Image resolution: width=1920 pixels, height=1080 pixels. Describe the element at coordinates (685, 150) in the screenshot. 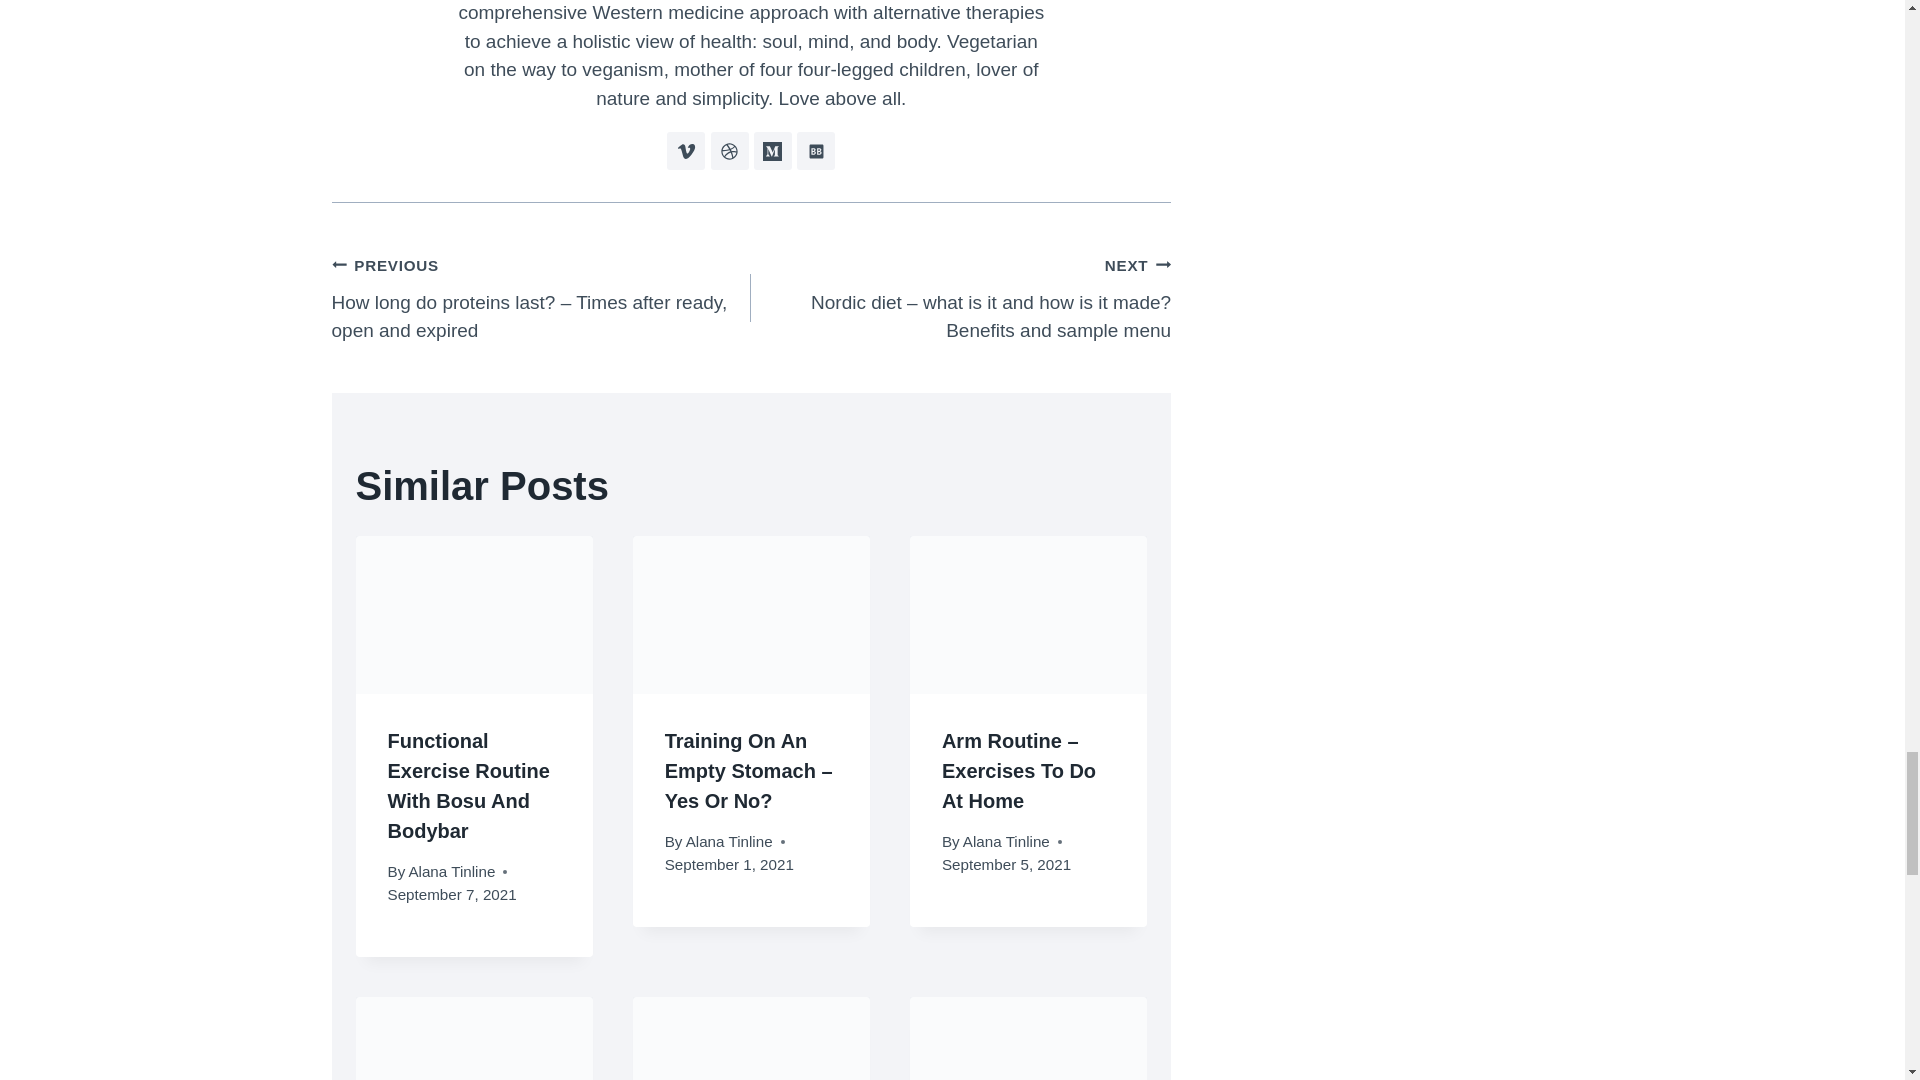

I see `Follow Alana Tinline on Vimeo` at that location.